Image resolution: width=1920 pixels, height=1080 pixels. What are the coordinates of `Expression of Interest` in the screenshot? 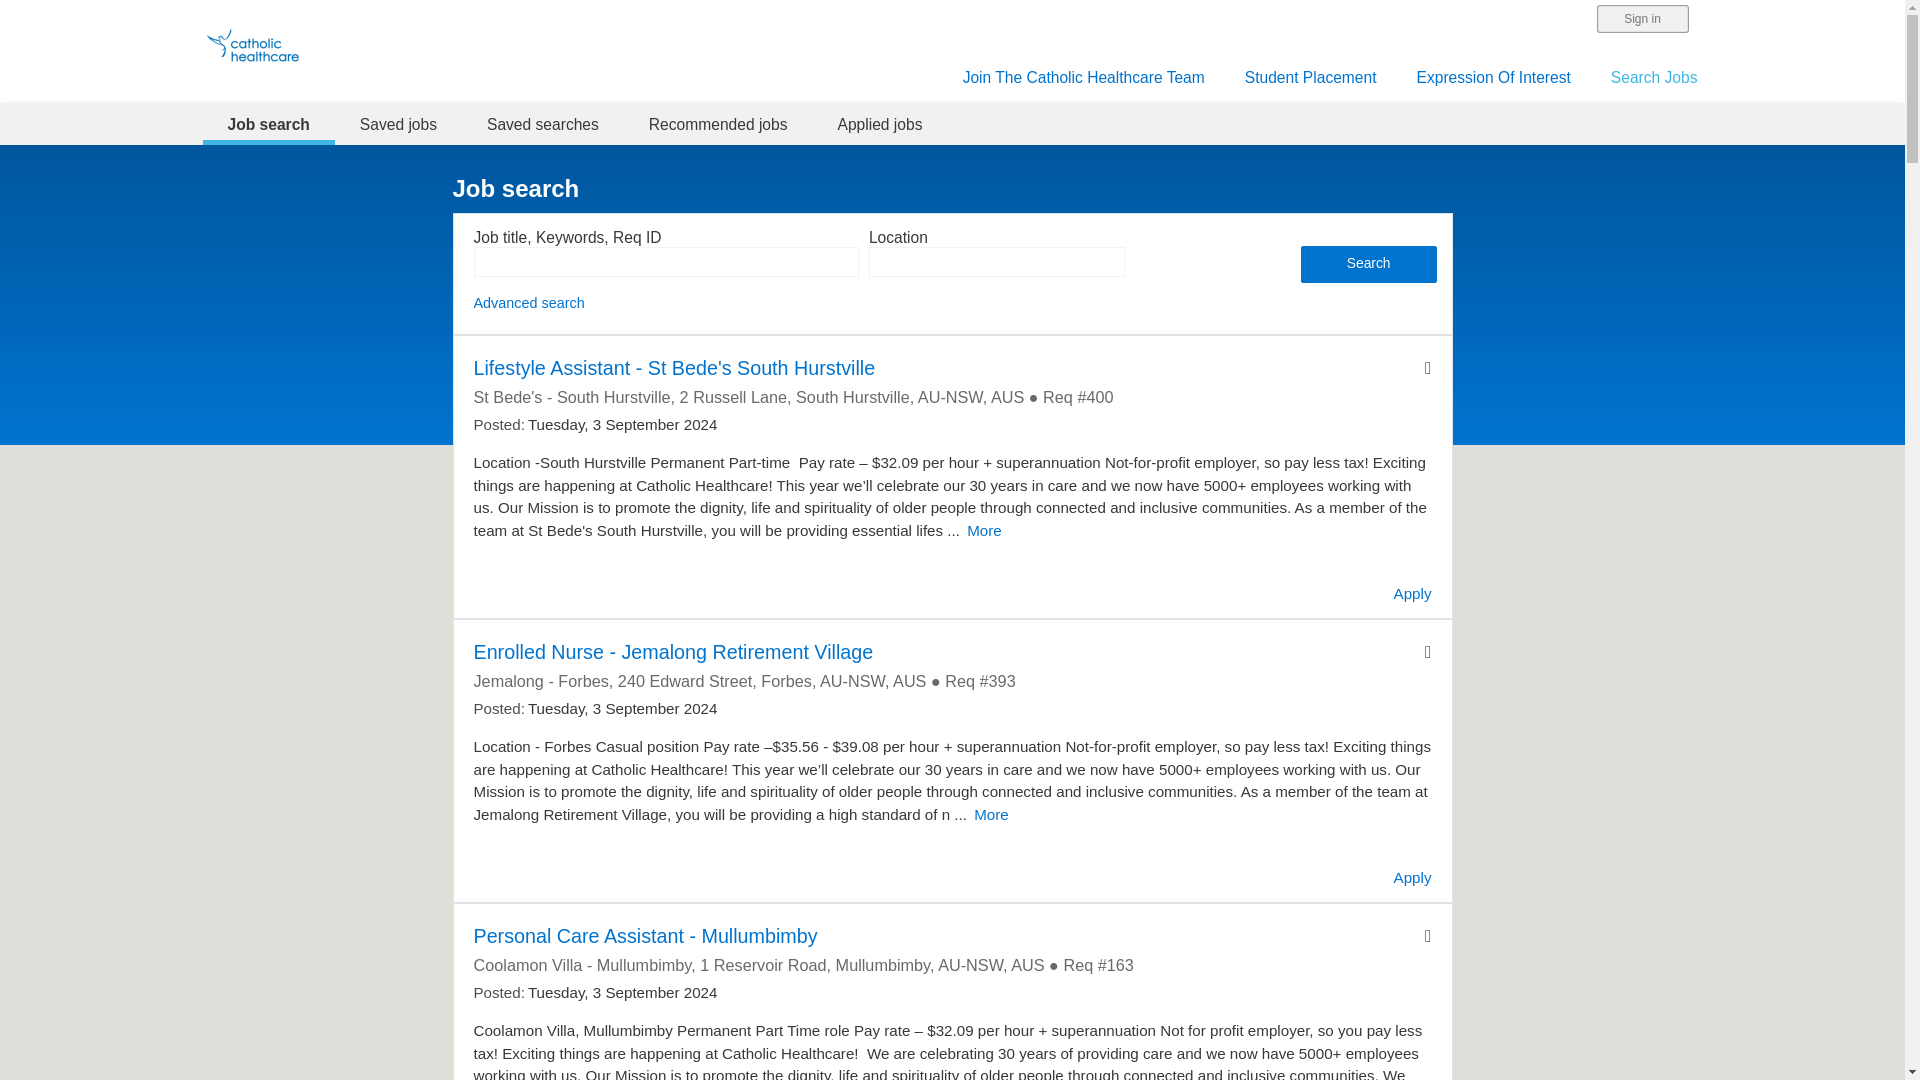 It's located at (1493, 78).